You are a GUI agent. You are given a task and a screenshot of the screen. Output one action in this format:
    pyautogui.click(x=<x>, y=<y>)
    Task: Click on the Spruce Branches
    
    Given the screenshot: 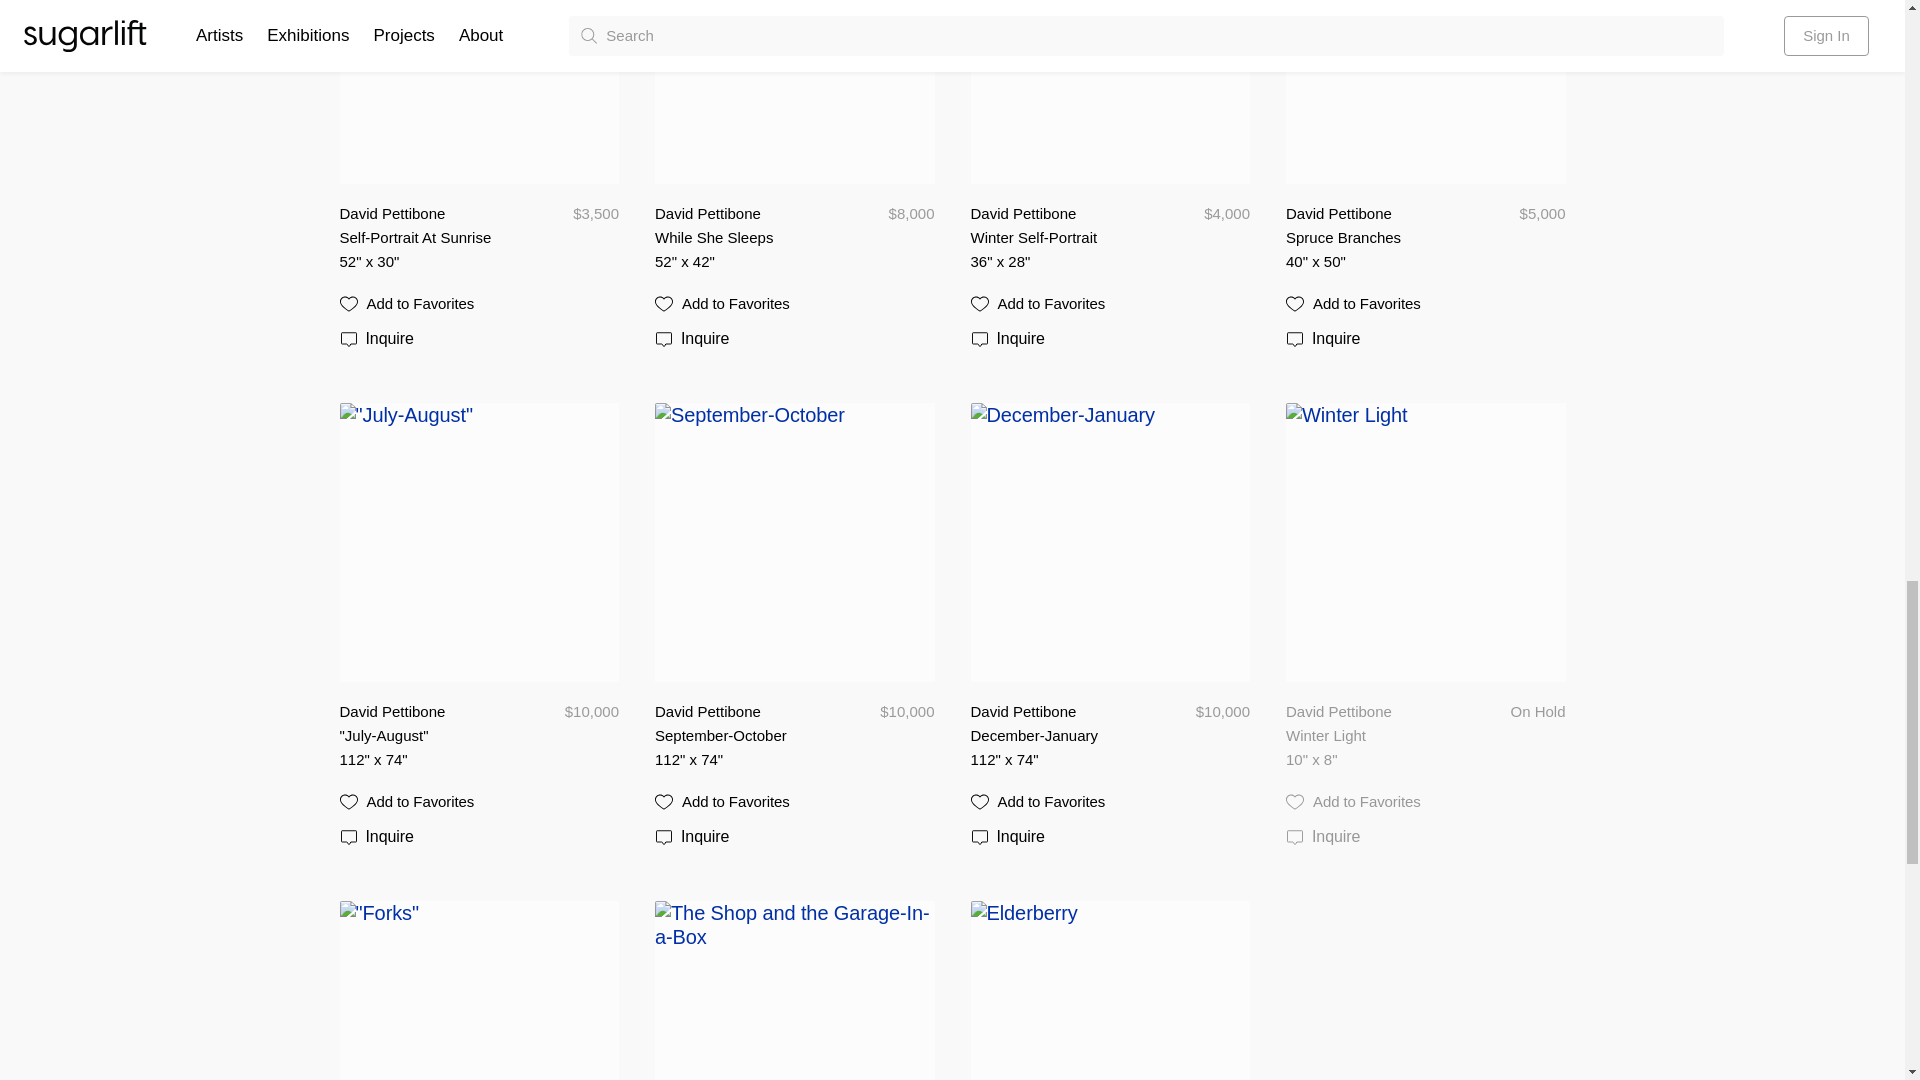 What is the action you would take?
    pyautogui.click(x=1376, y=237)
    